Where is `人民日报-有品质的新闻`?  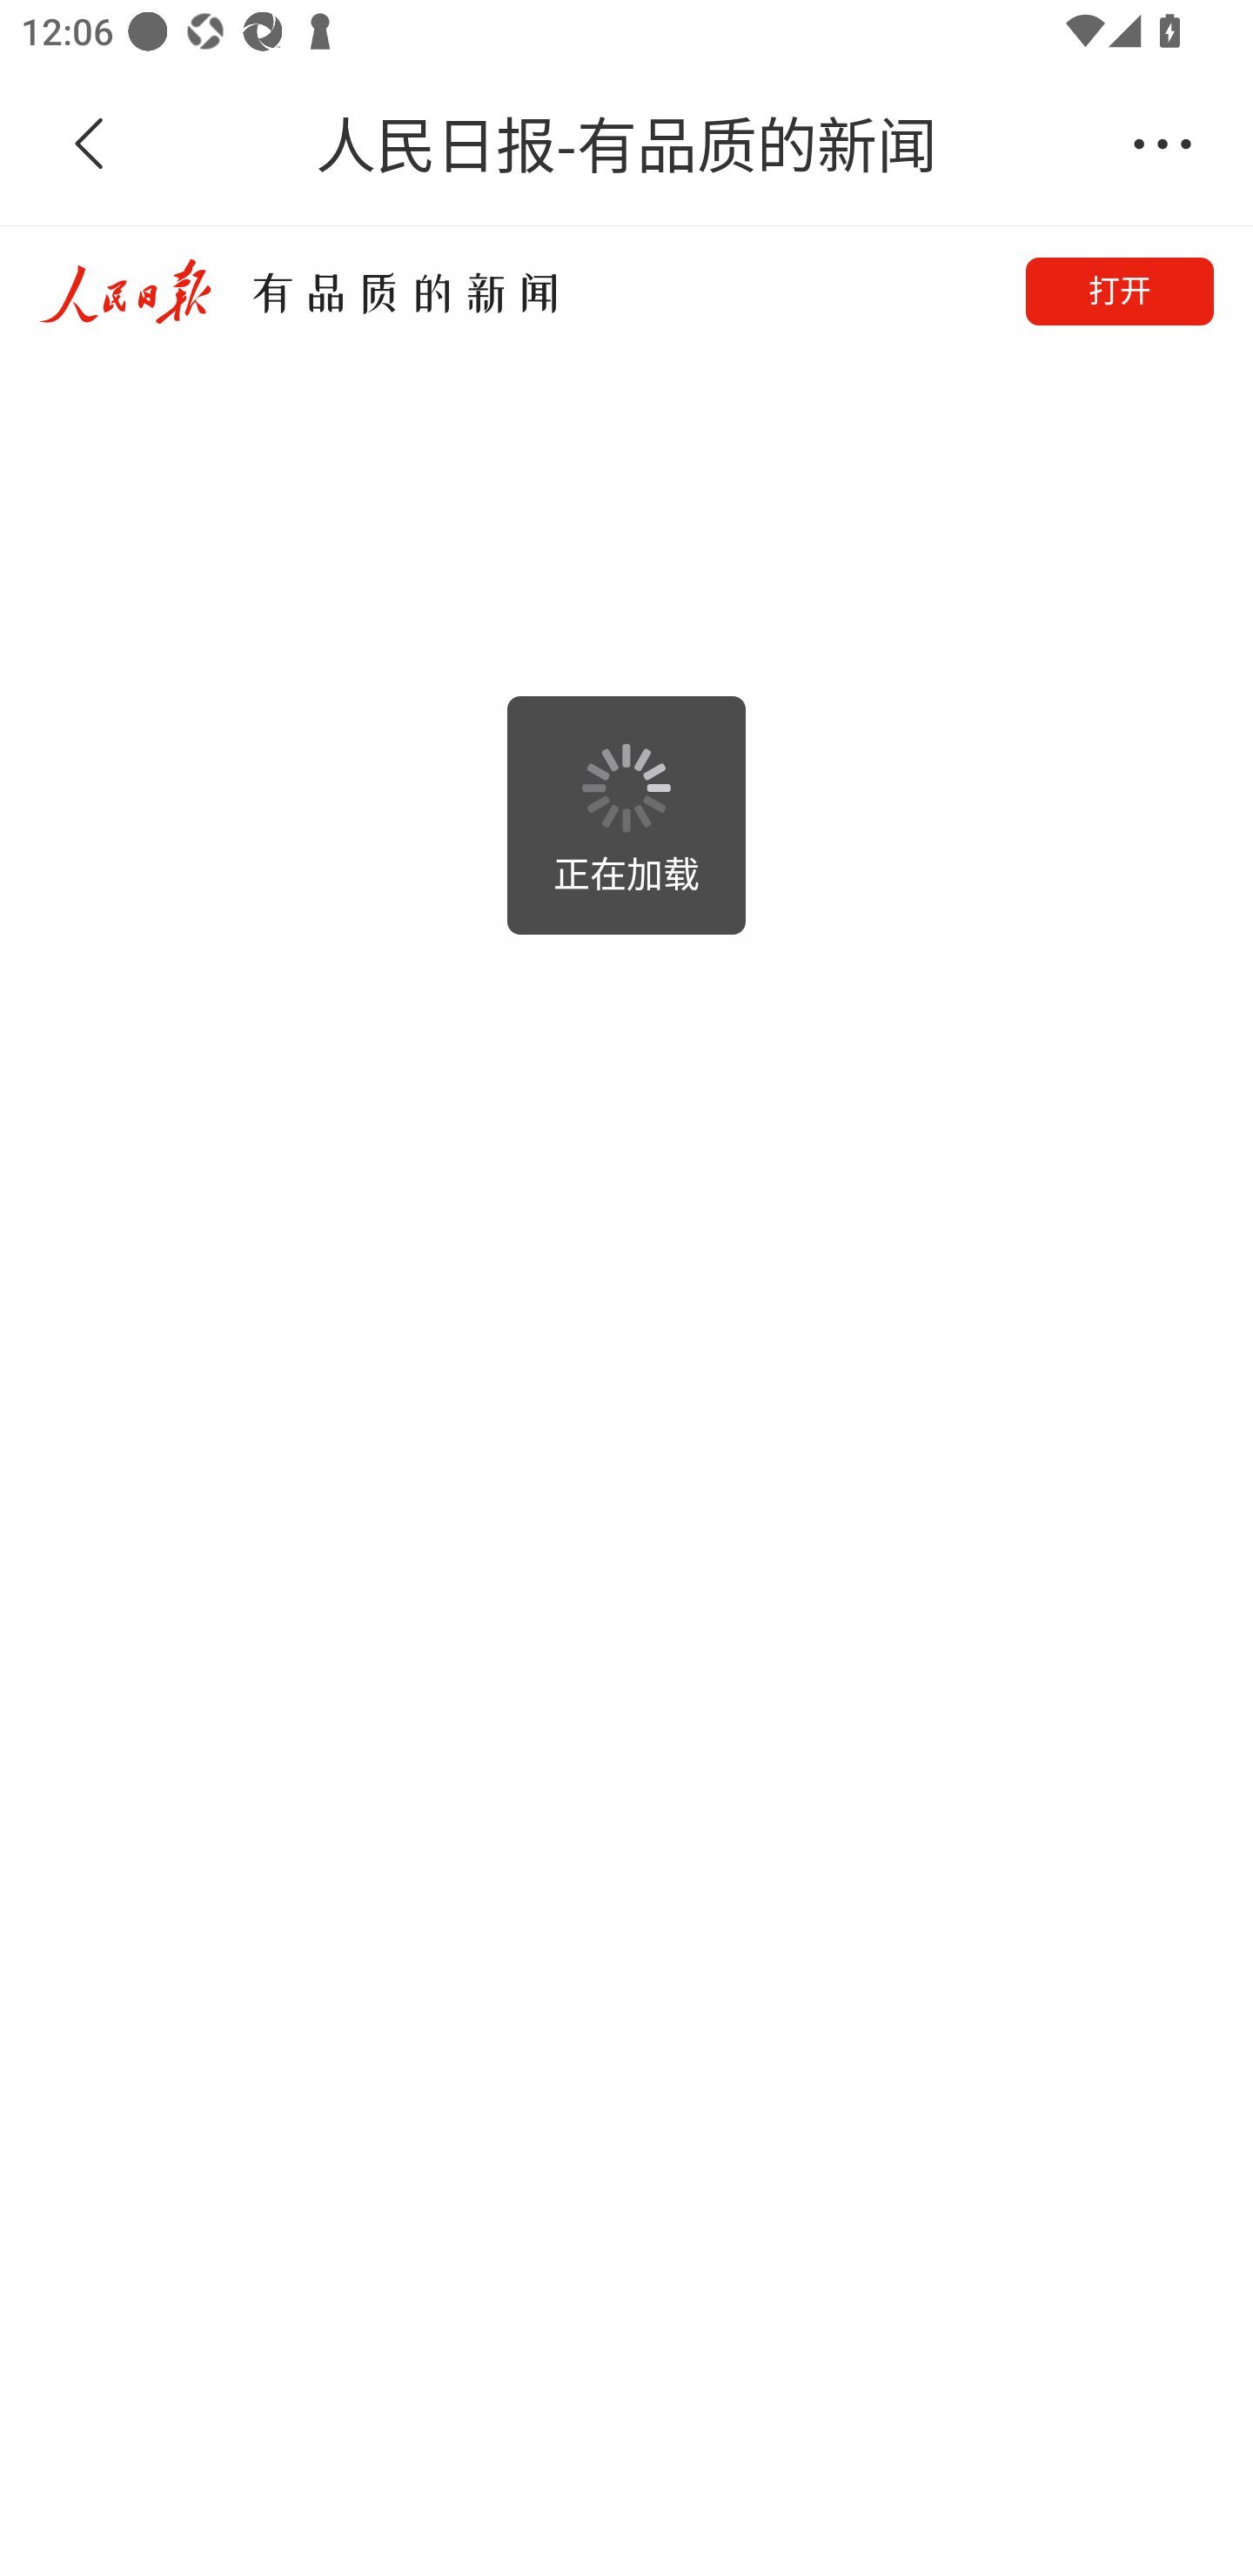 人民日报-有品质的新闻 is located at coordinates (626, 145).